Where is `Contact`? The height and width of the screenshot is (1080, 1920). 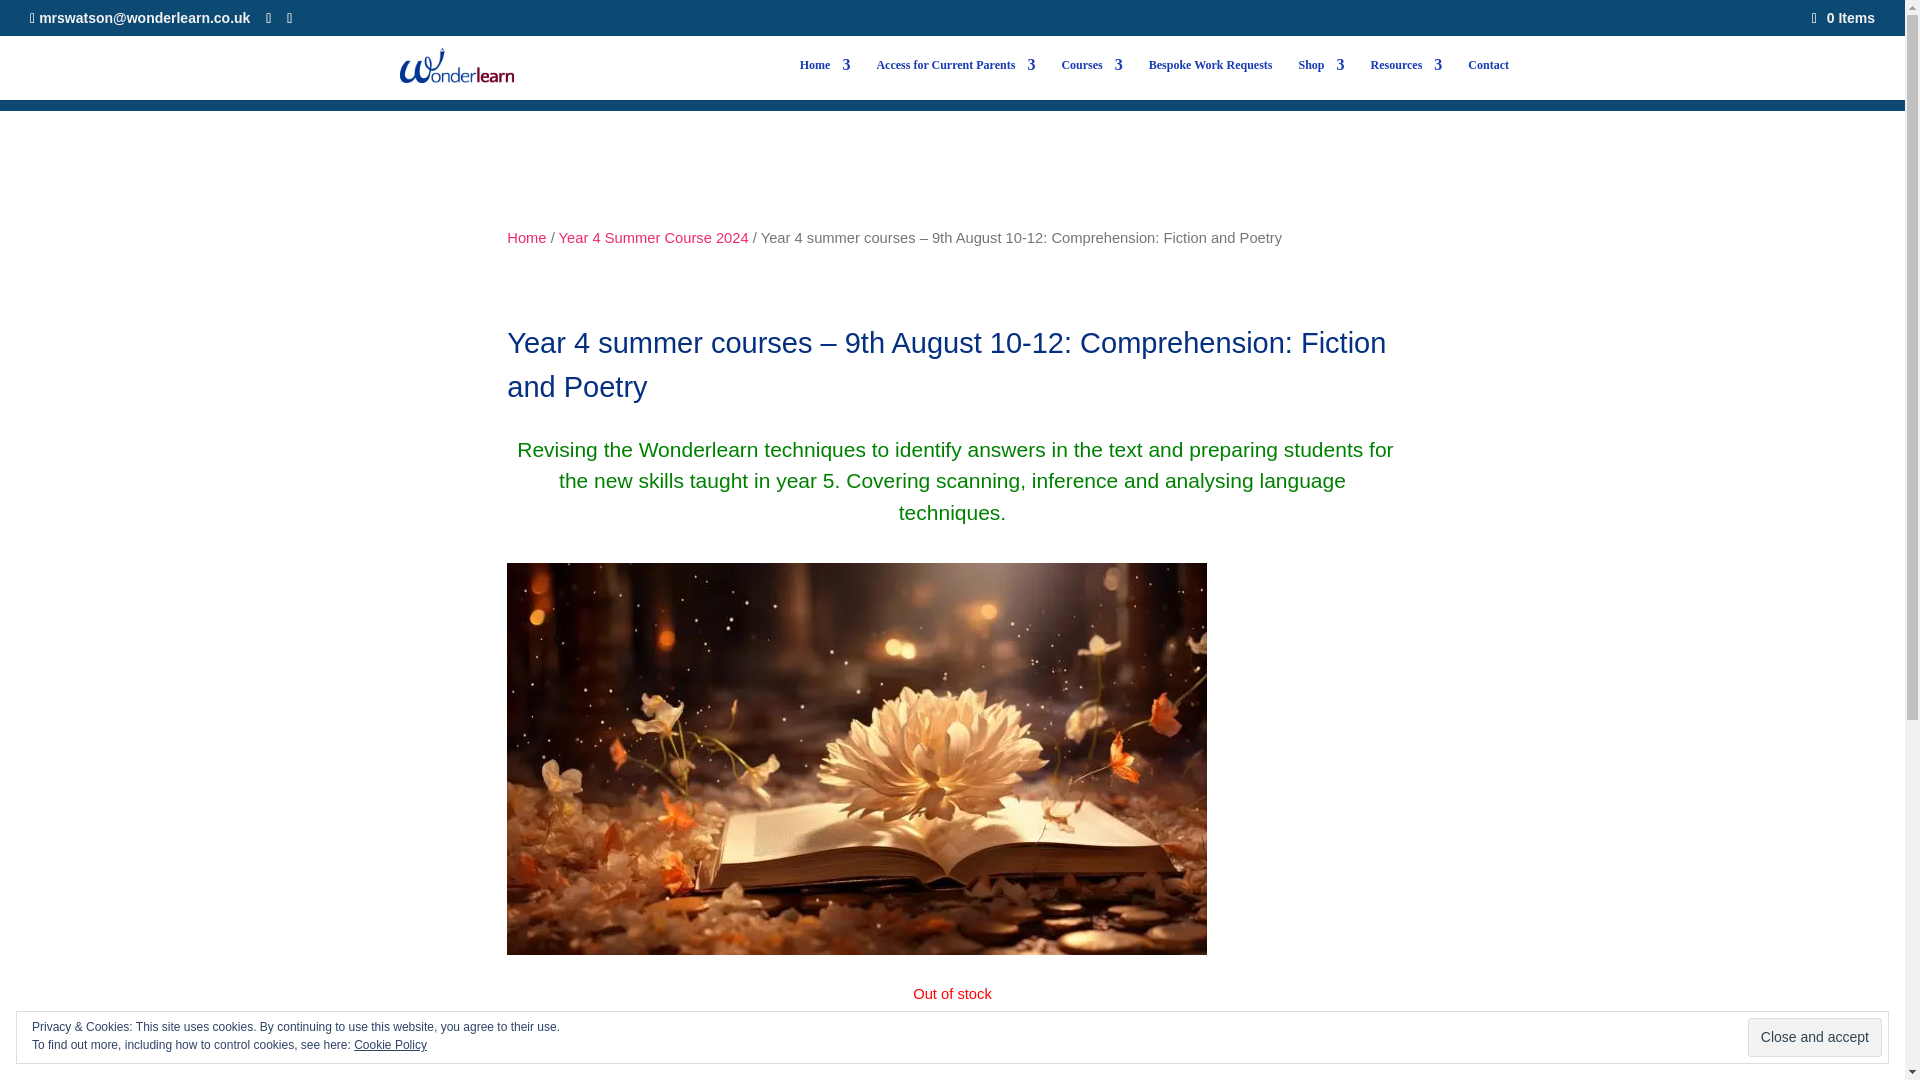 Contact is located at coordinates (1488, 79).